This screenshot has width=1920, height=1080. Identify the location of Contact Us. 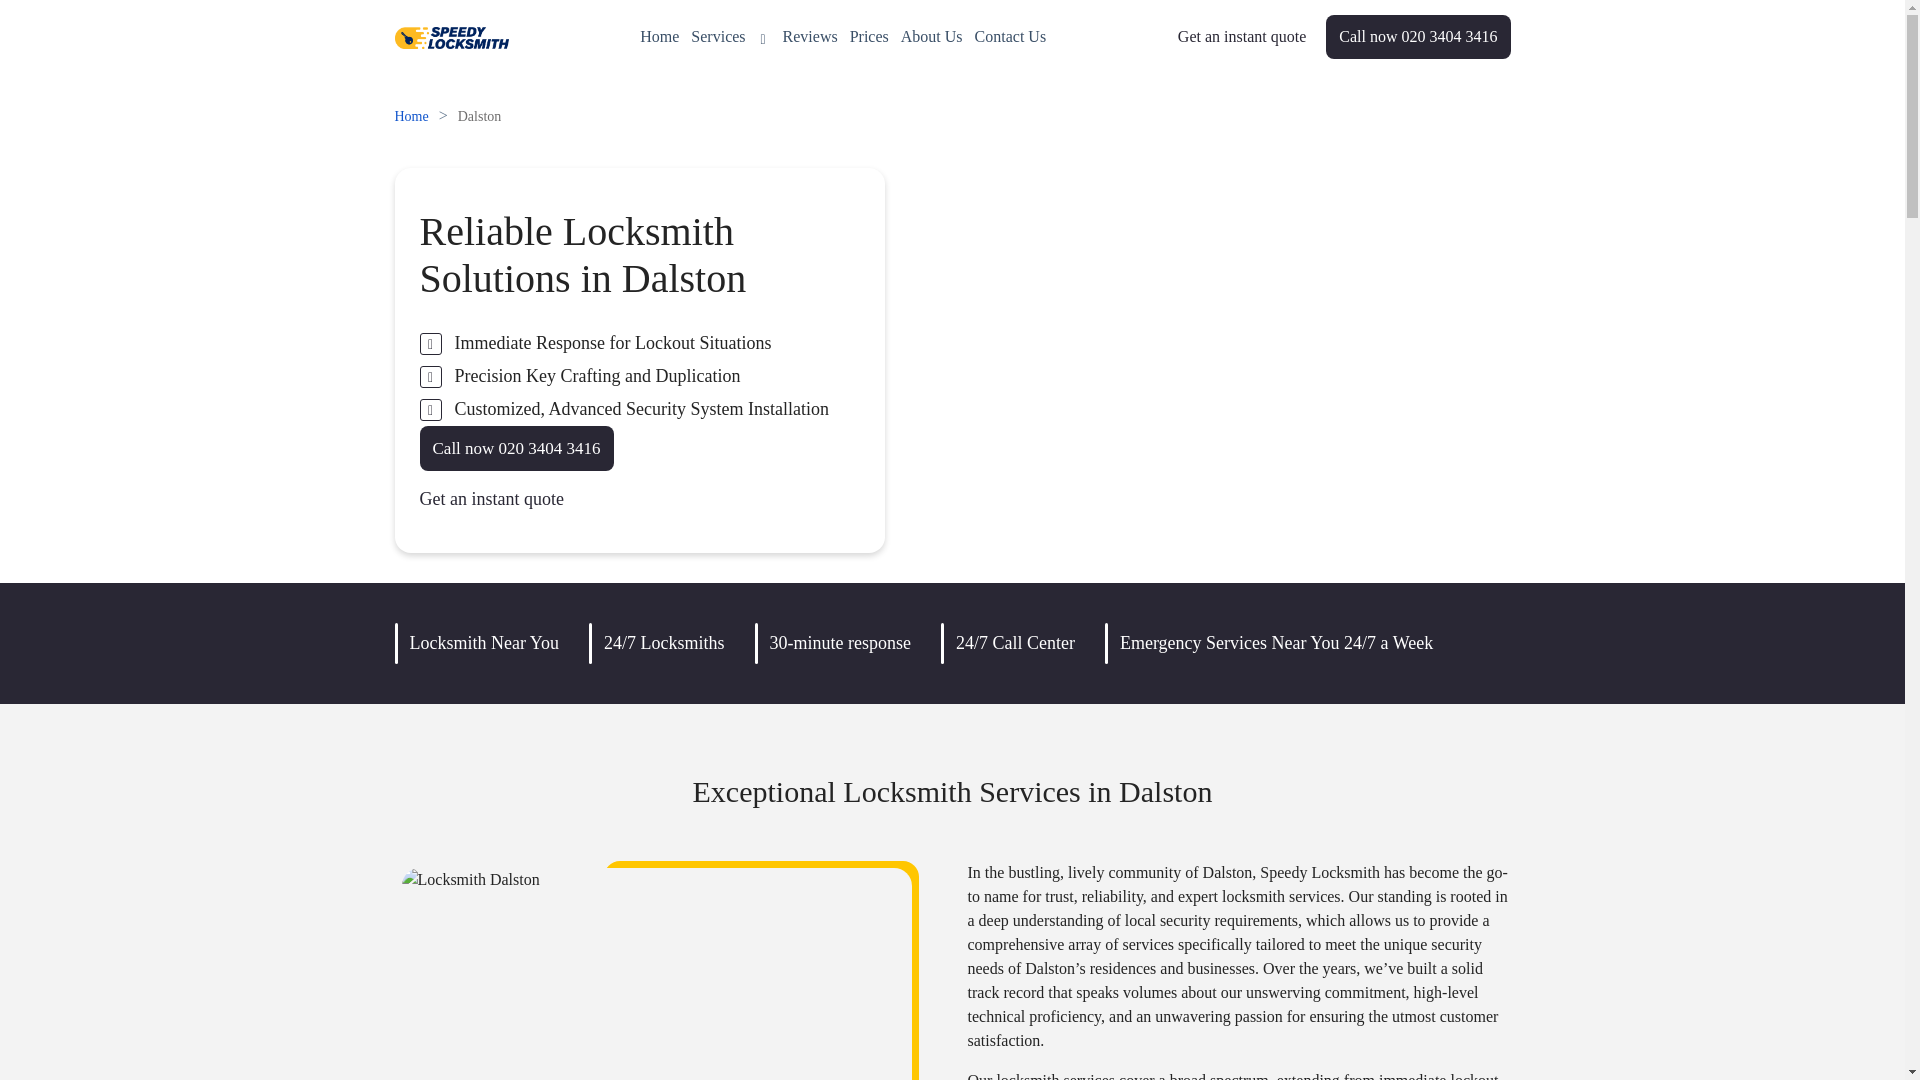
(1010, 36).